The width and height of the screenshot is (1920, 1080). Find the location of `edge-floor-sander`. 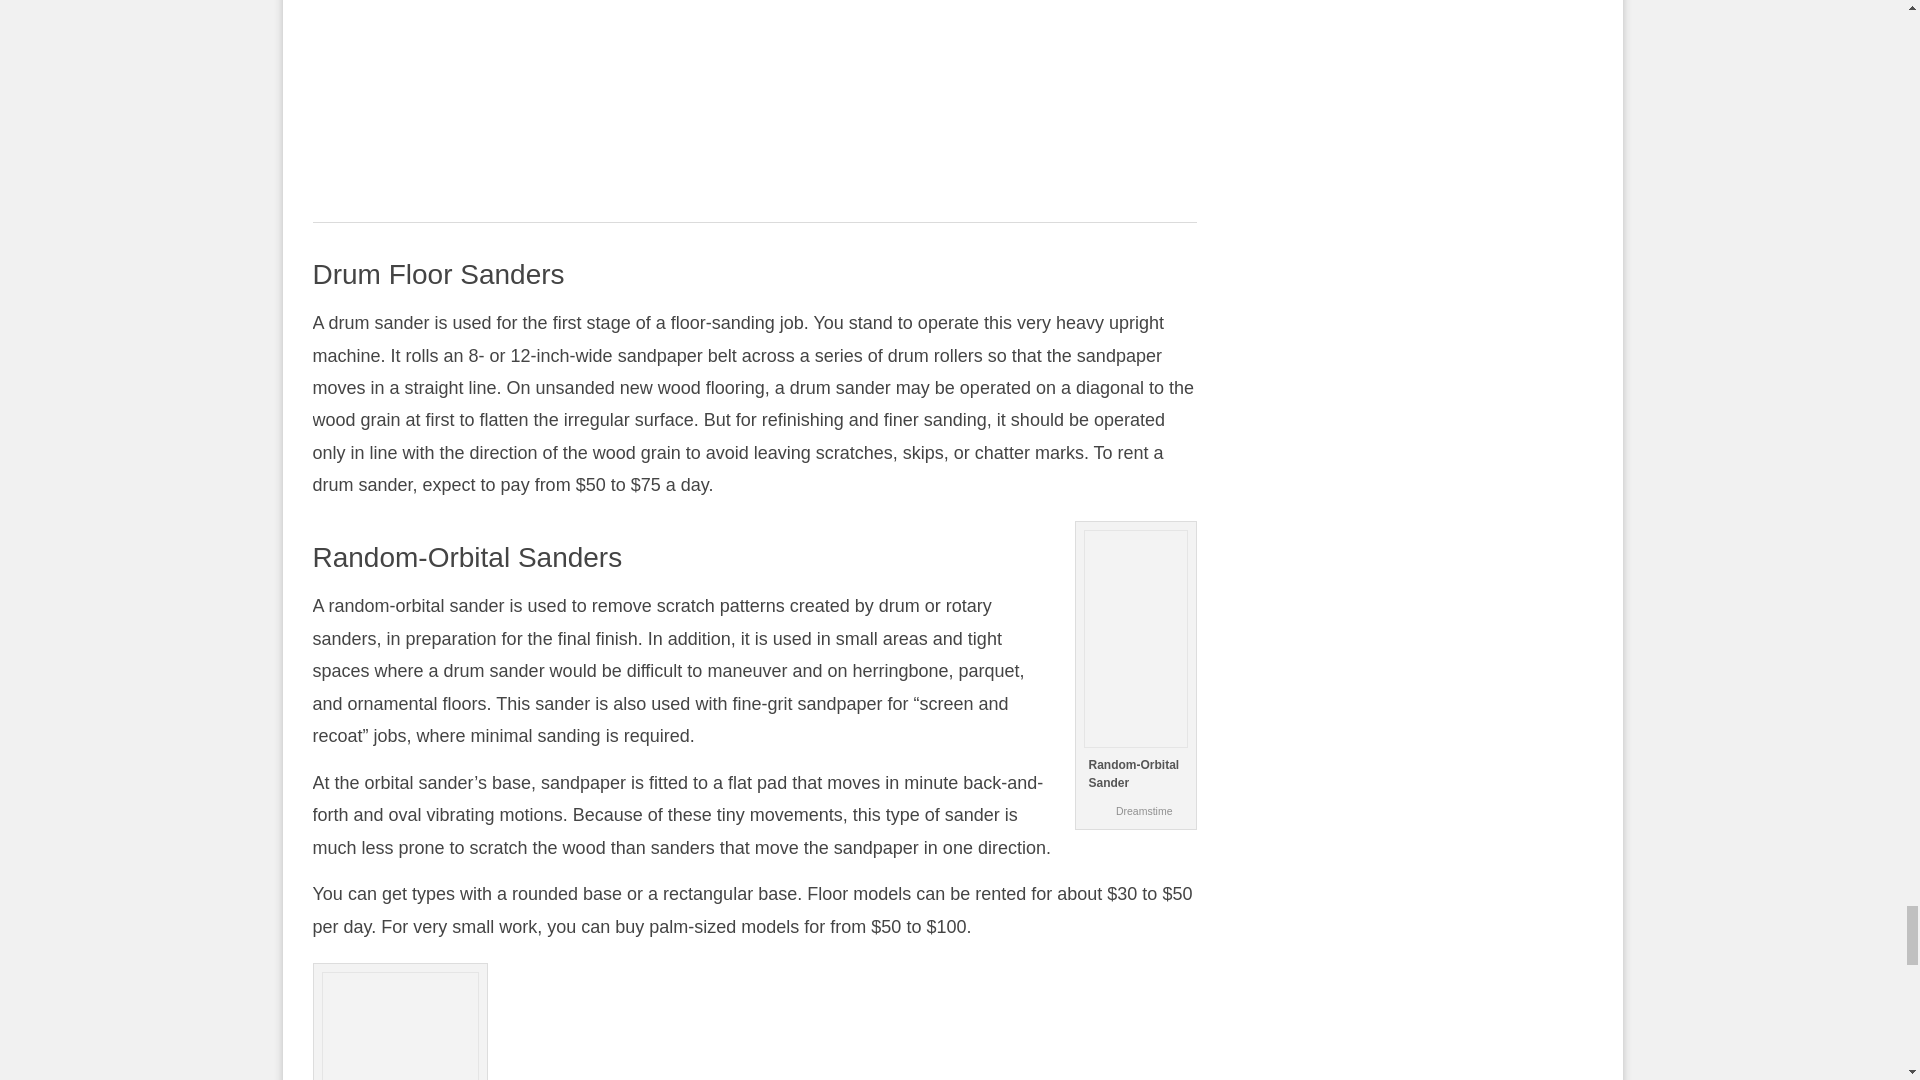

edge-floor-sander is located at coordinates (400, 1026).